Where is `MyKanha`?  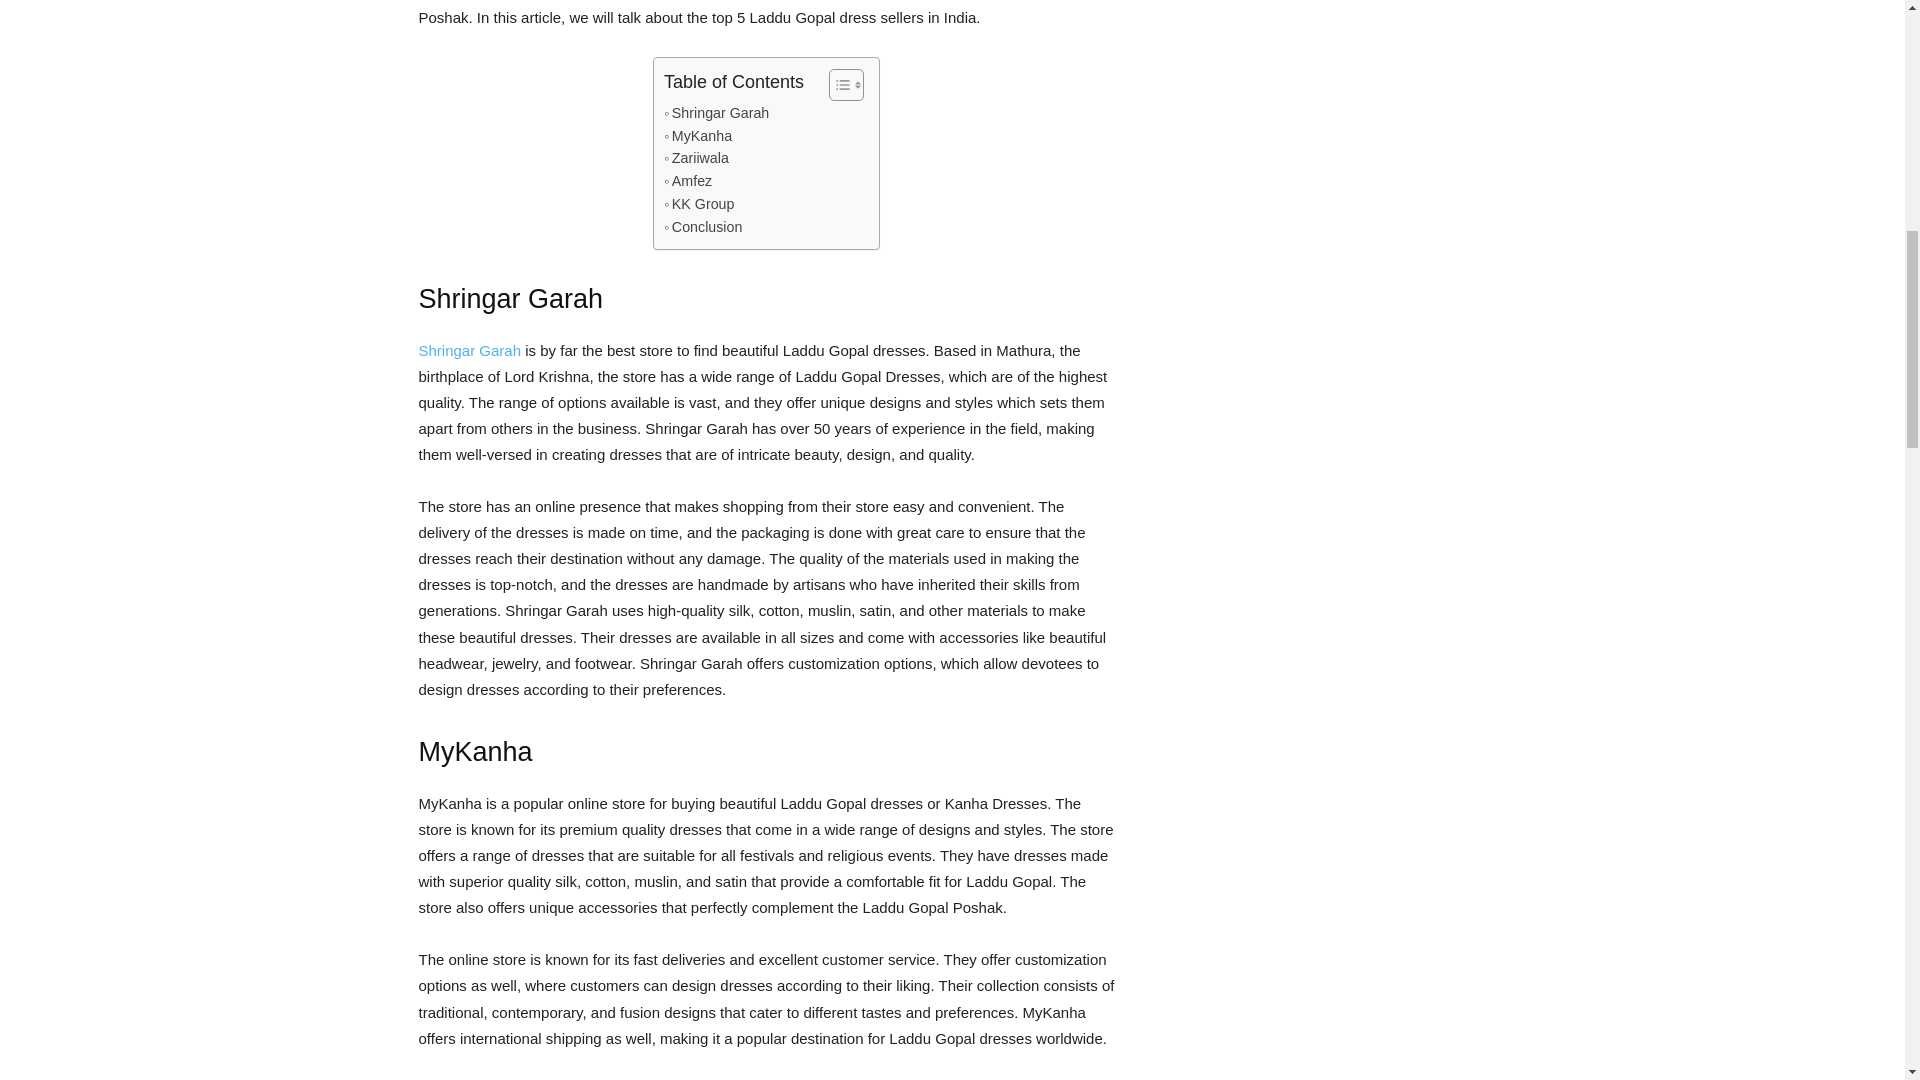
MyKanha is located at coordinates (698, 136).